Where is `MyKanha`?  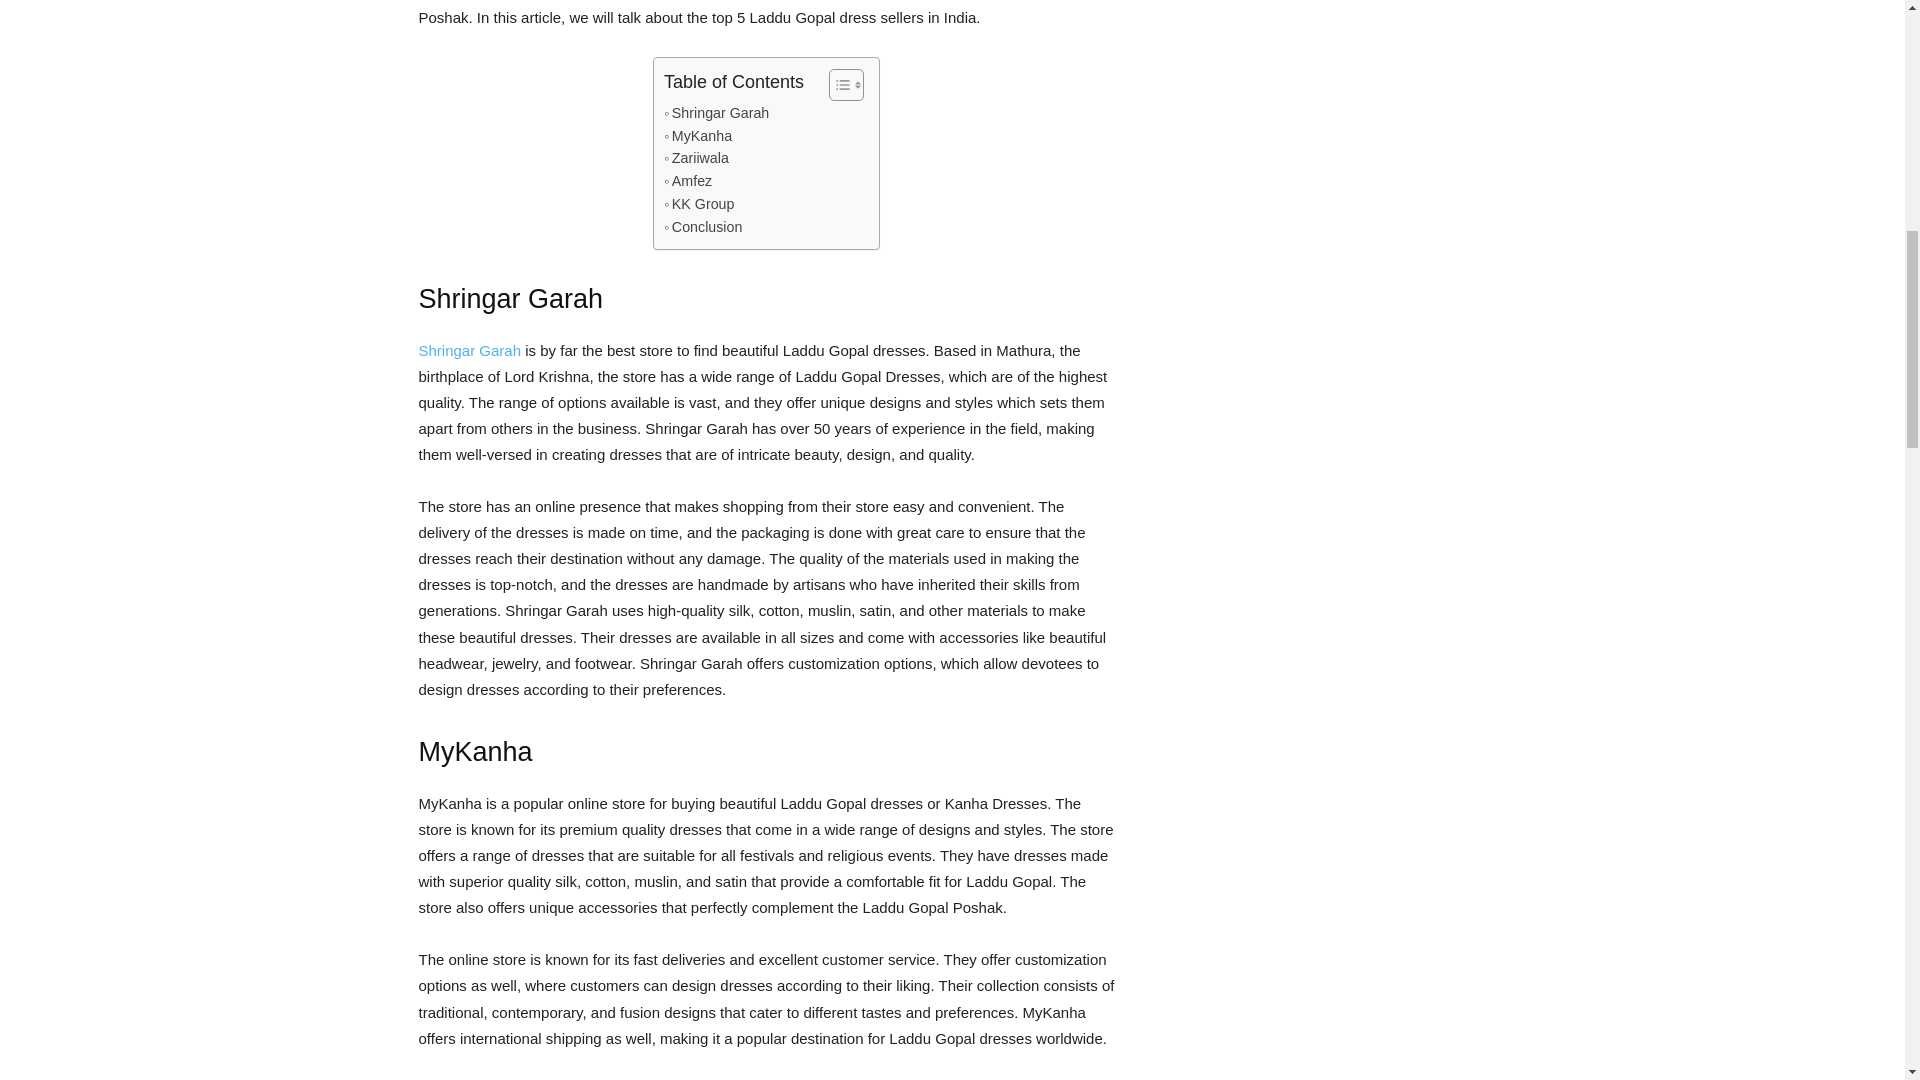
MyKanha is located at coordinates (698, 136).